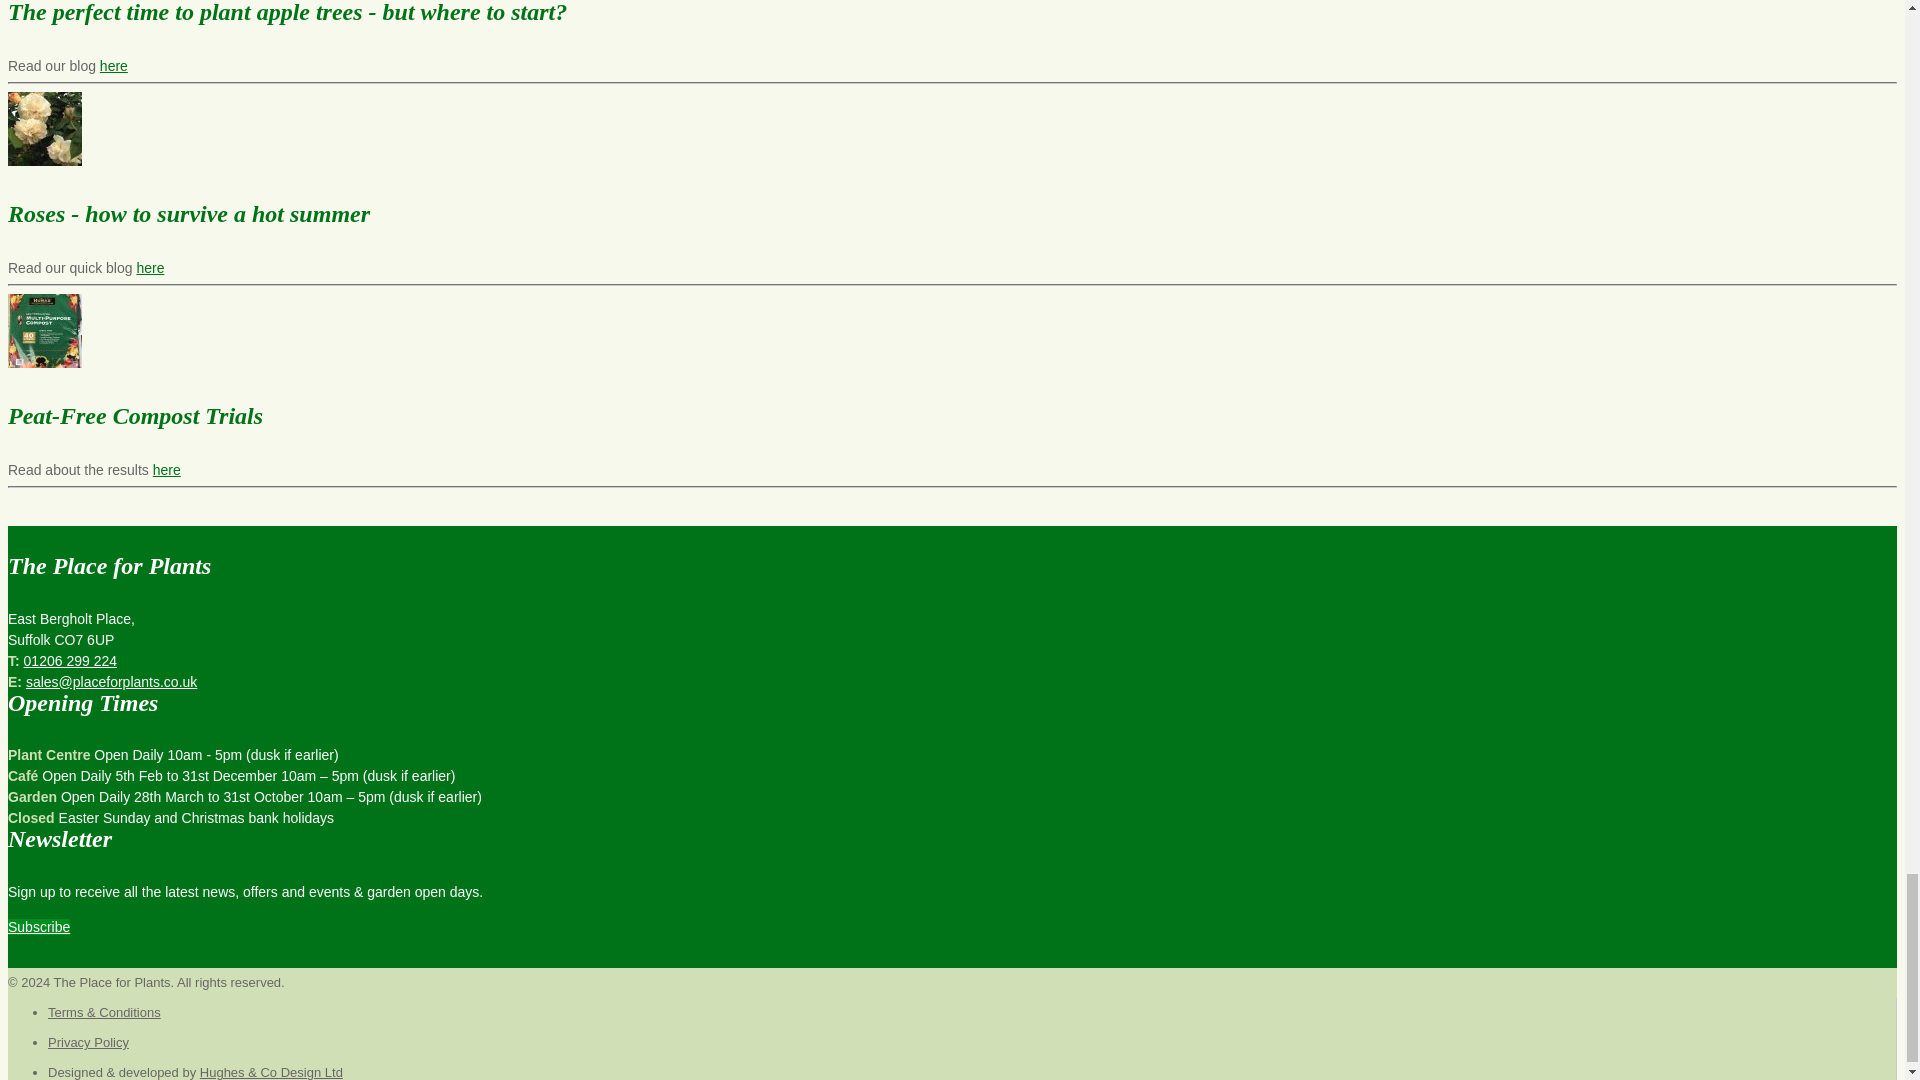 The height and width of the screenshot is (1080, 1920). What do you see at coordinates (150, 268) in the screenshot?
I see `here` at bounding box center [150, 268].